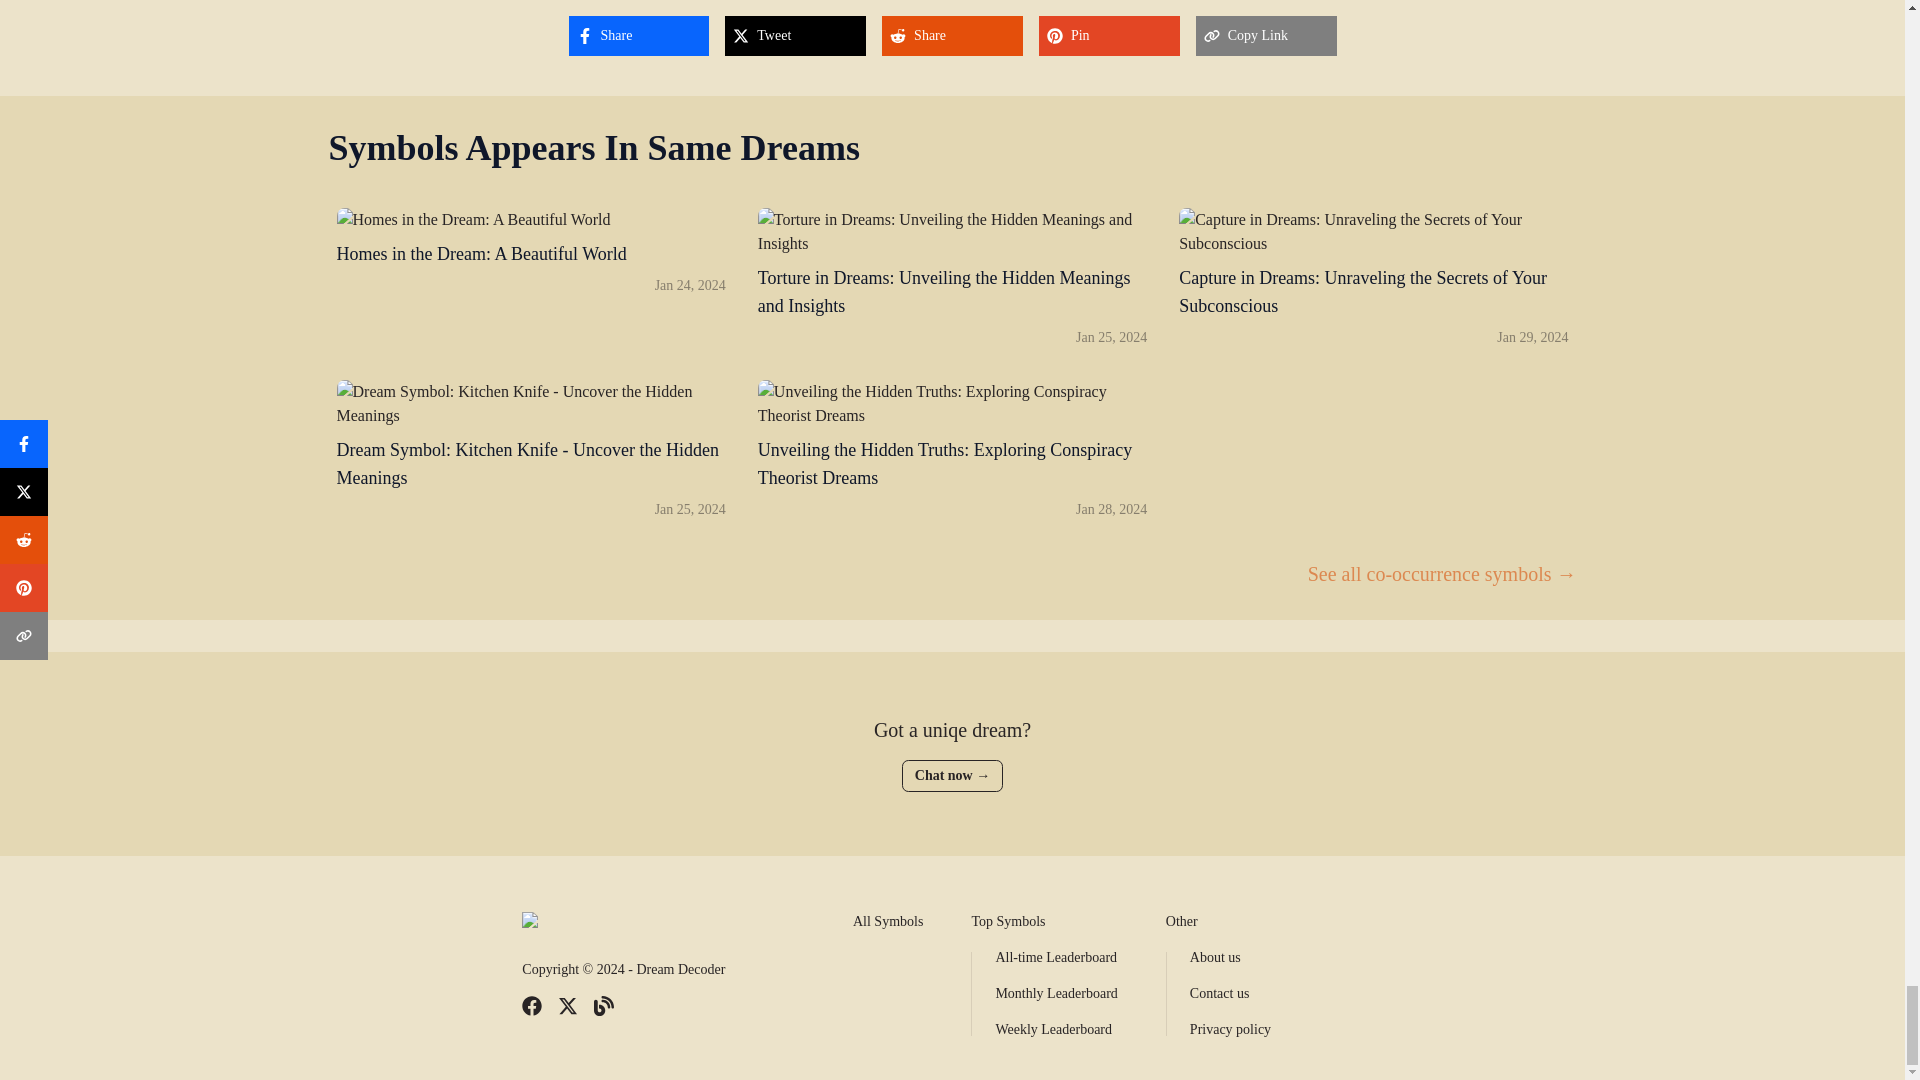  What do you see at coordinates (888, 921) in the screenshot?
I see `All-time Leaderboard` at bounding box center [888, 921].